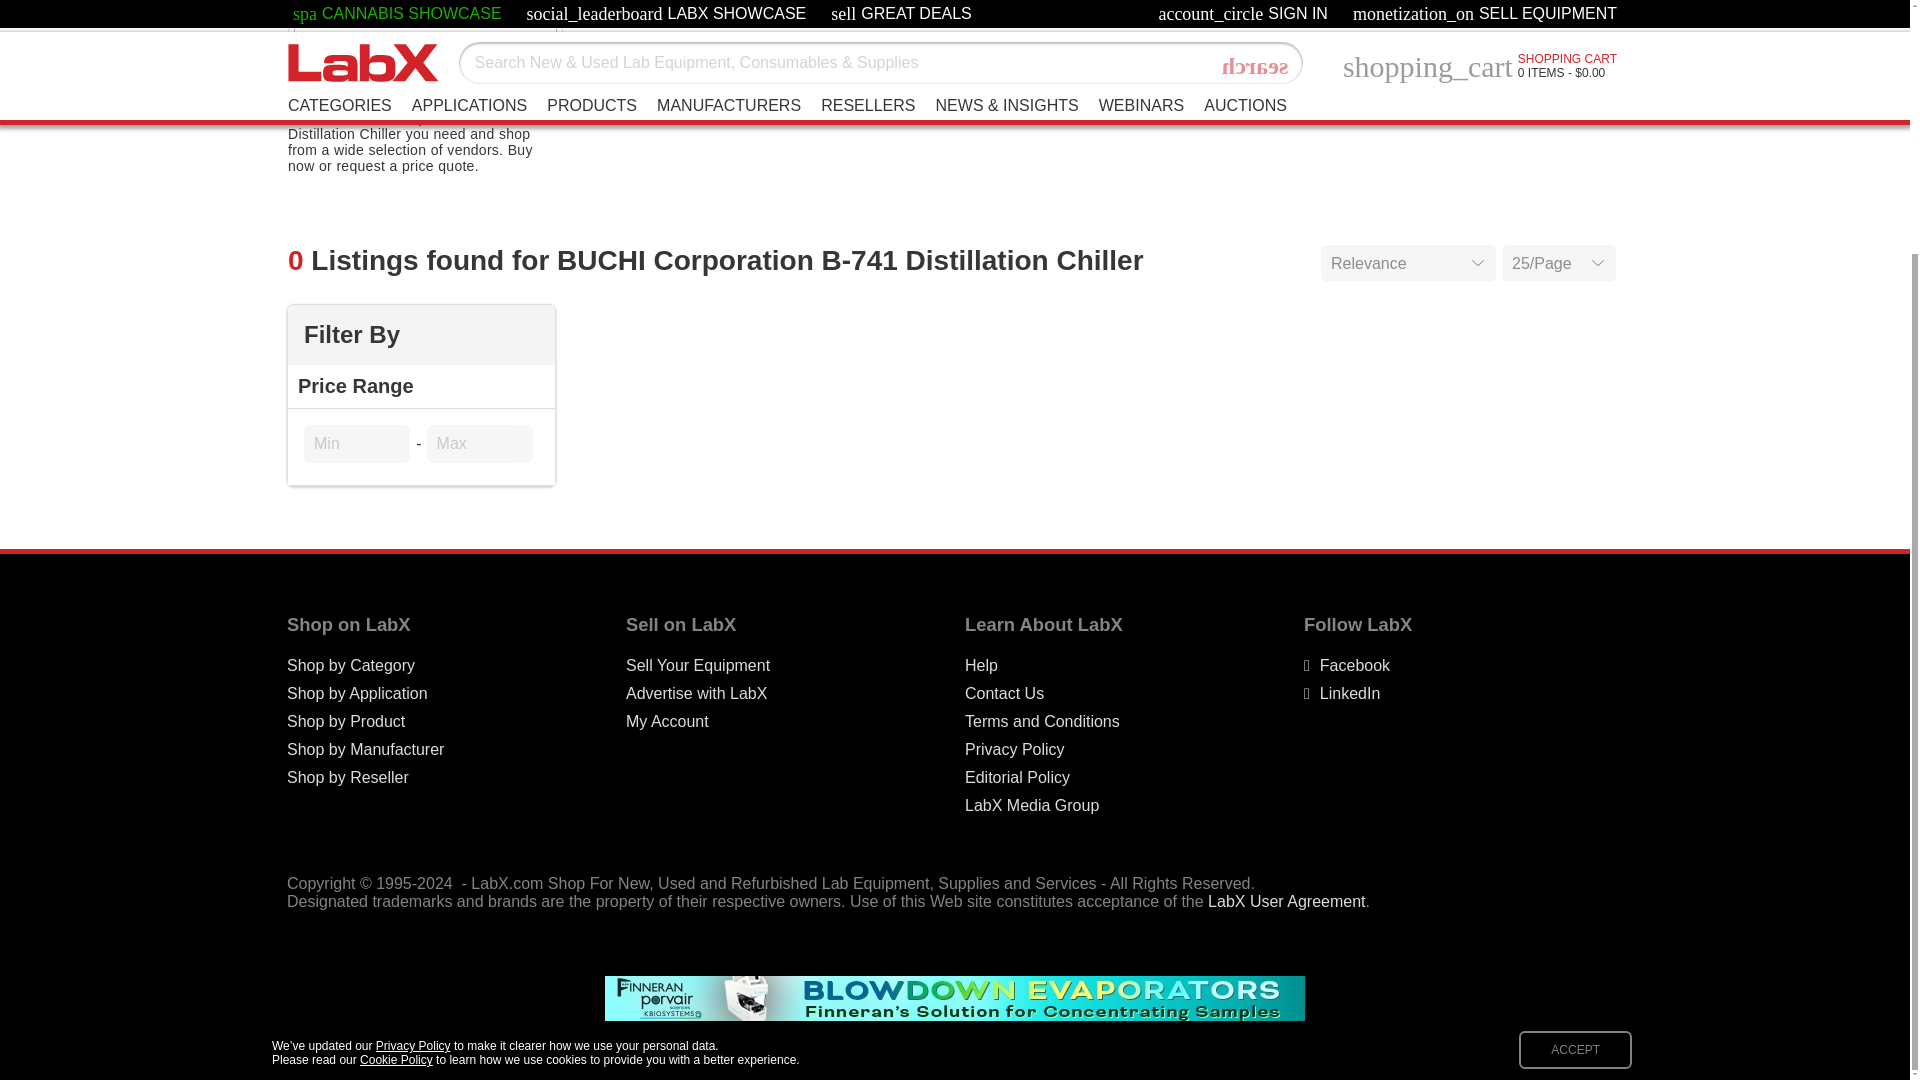 Image resolution: width=1920 pixels, height=1080 pixels. I want to click on Terms and Conditions, so click(1042, 722).